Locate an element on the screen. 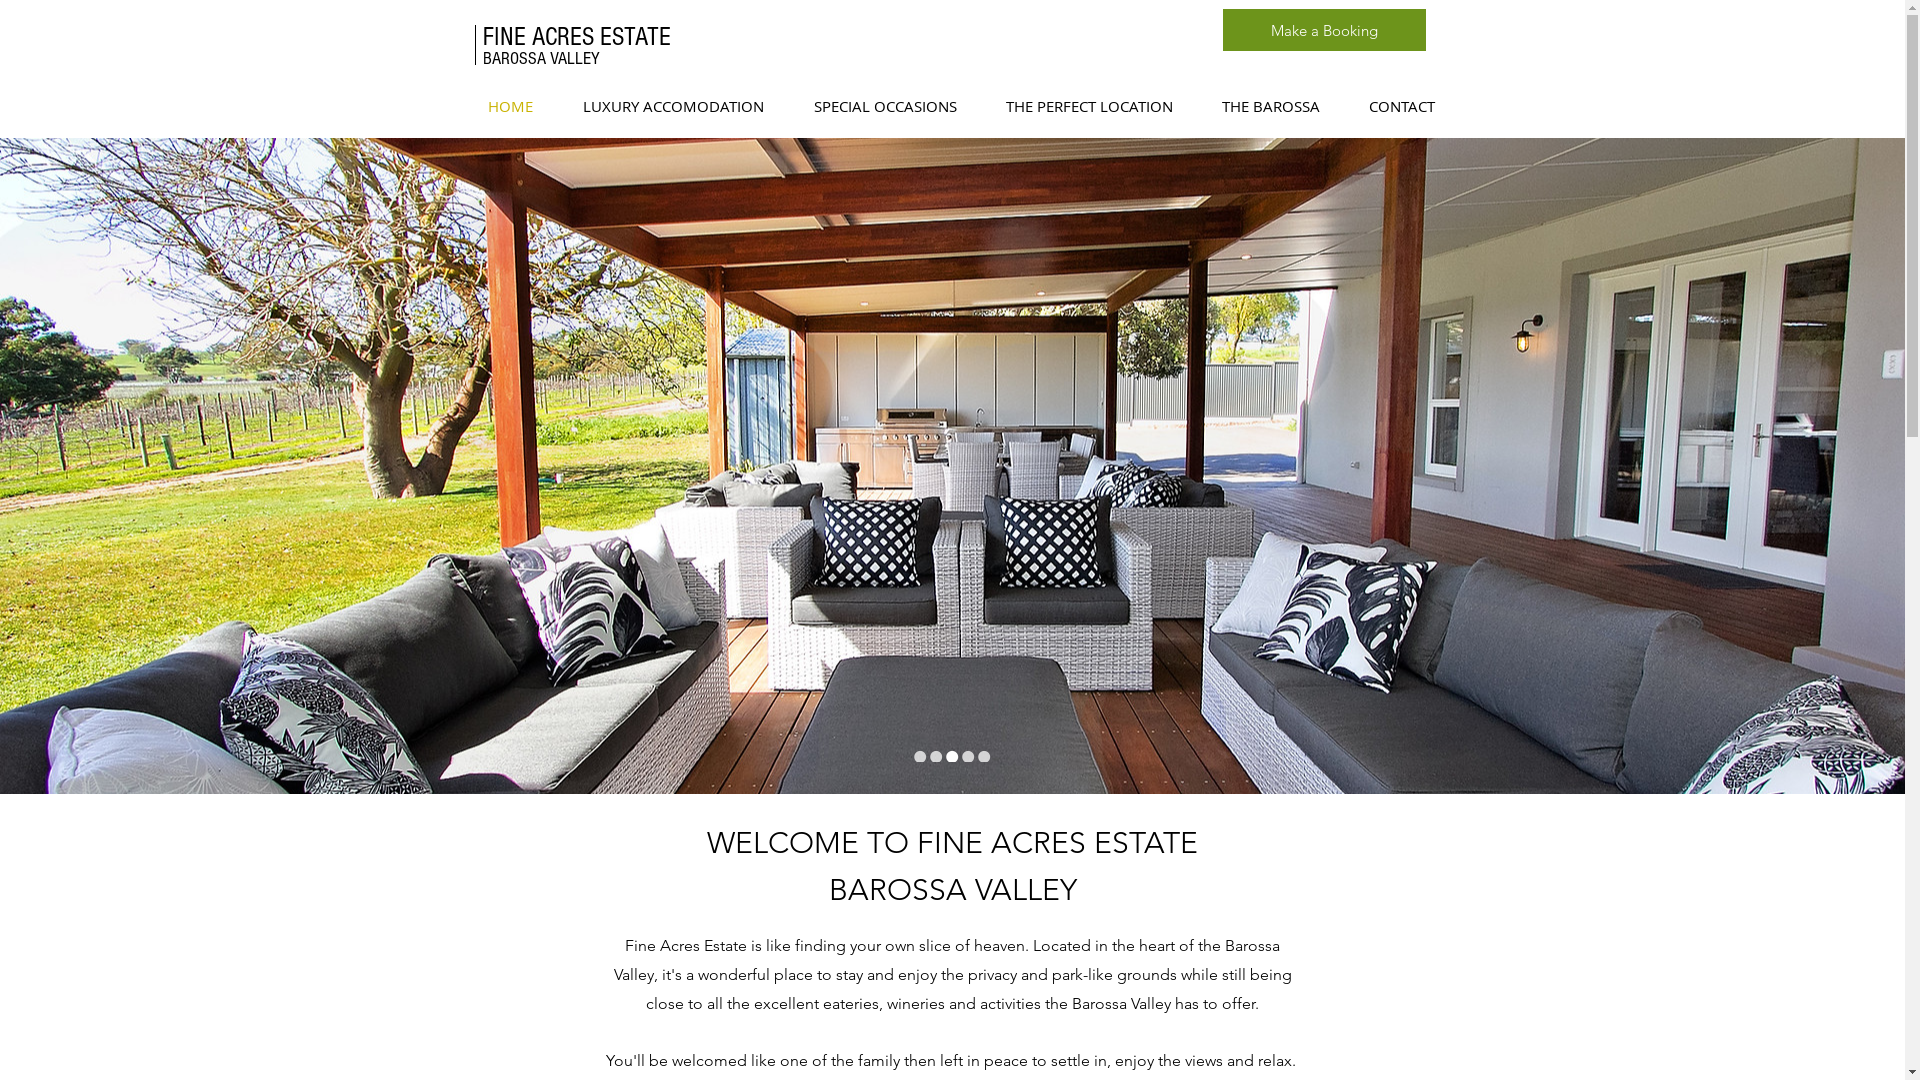 The image size is (1920, 1080). FINE ACRES ESTATE is located at coordinates (576, 37).